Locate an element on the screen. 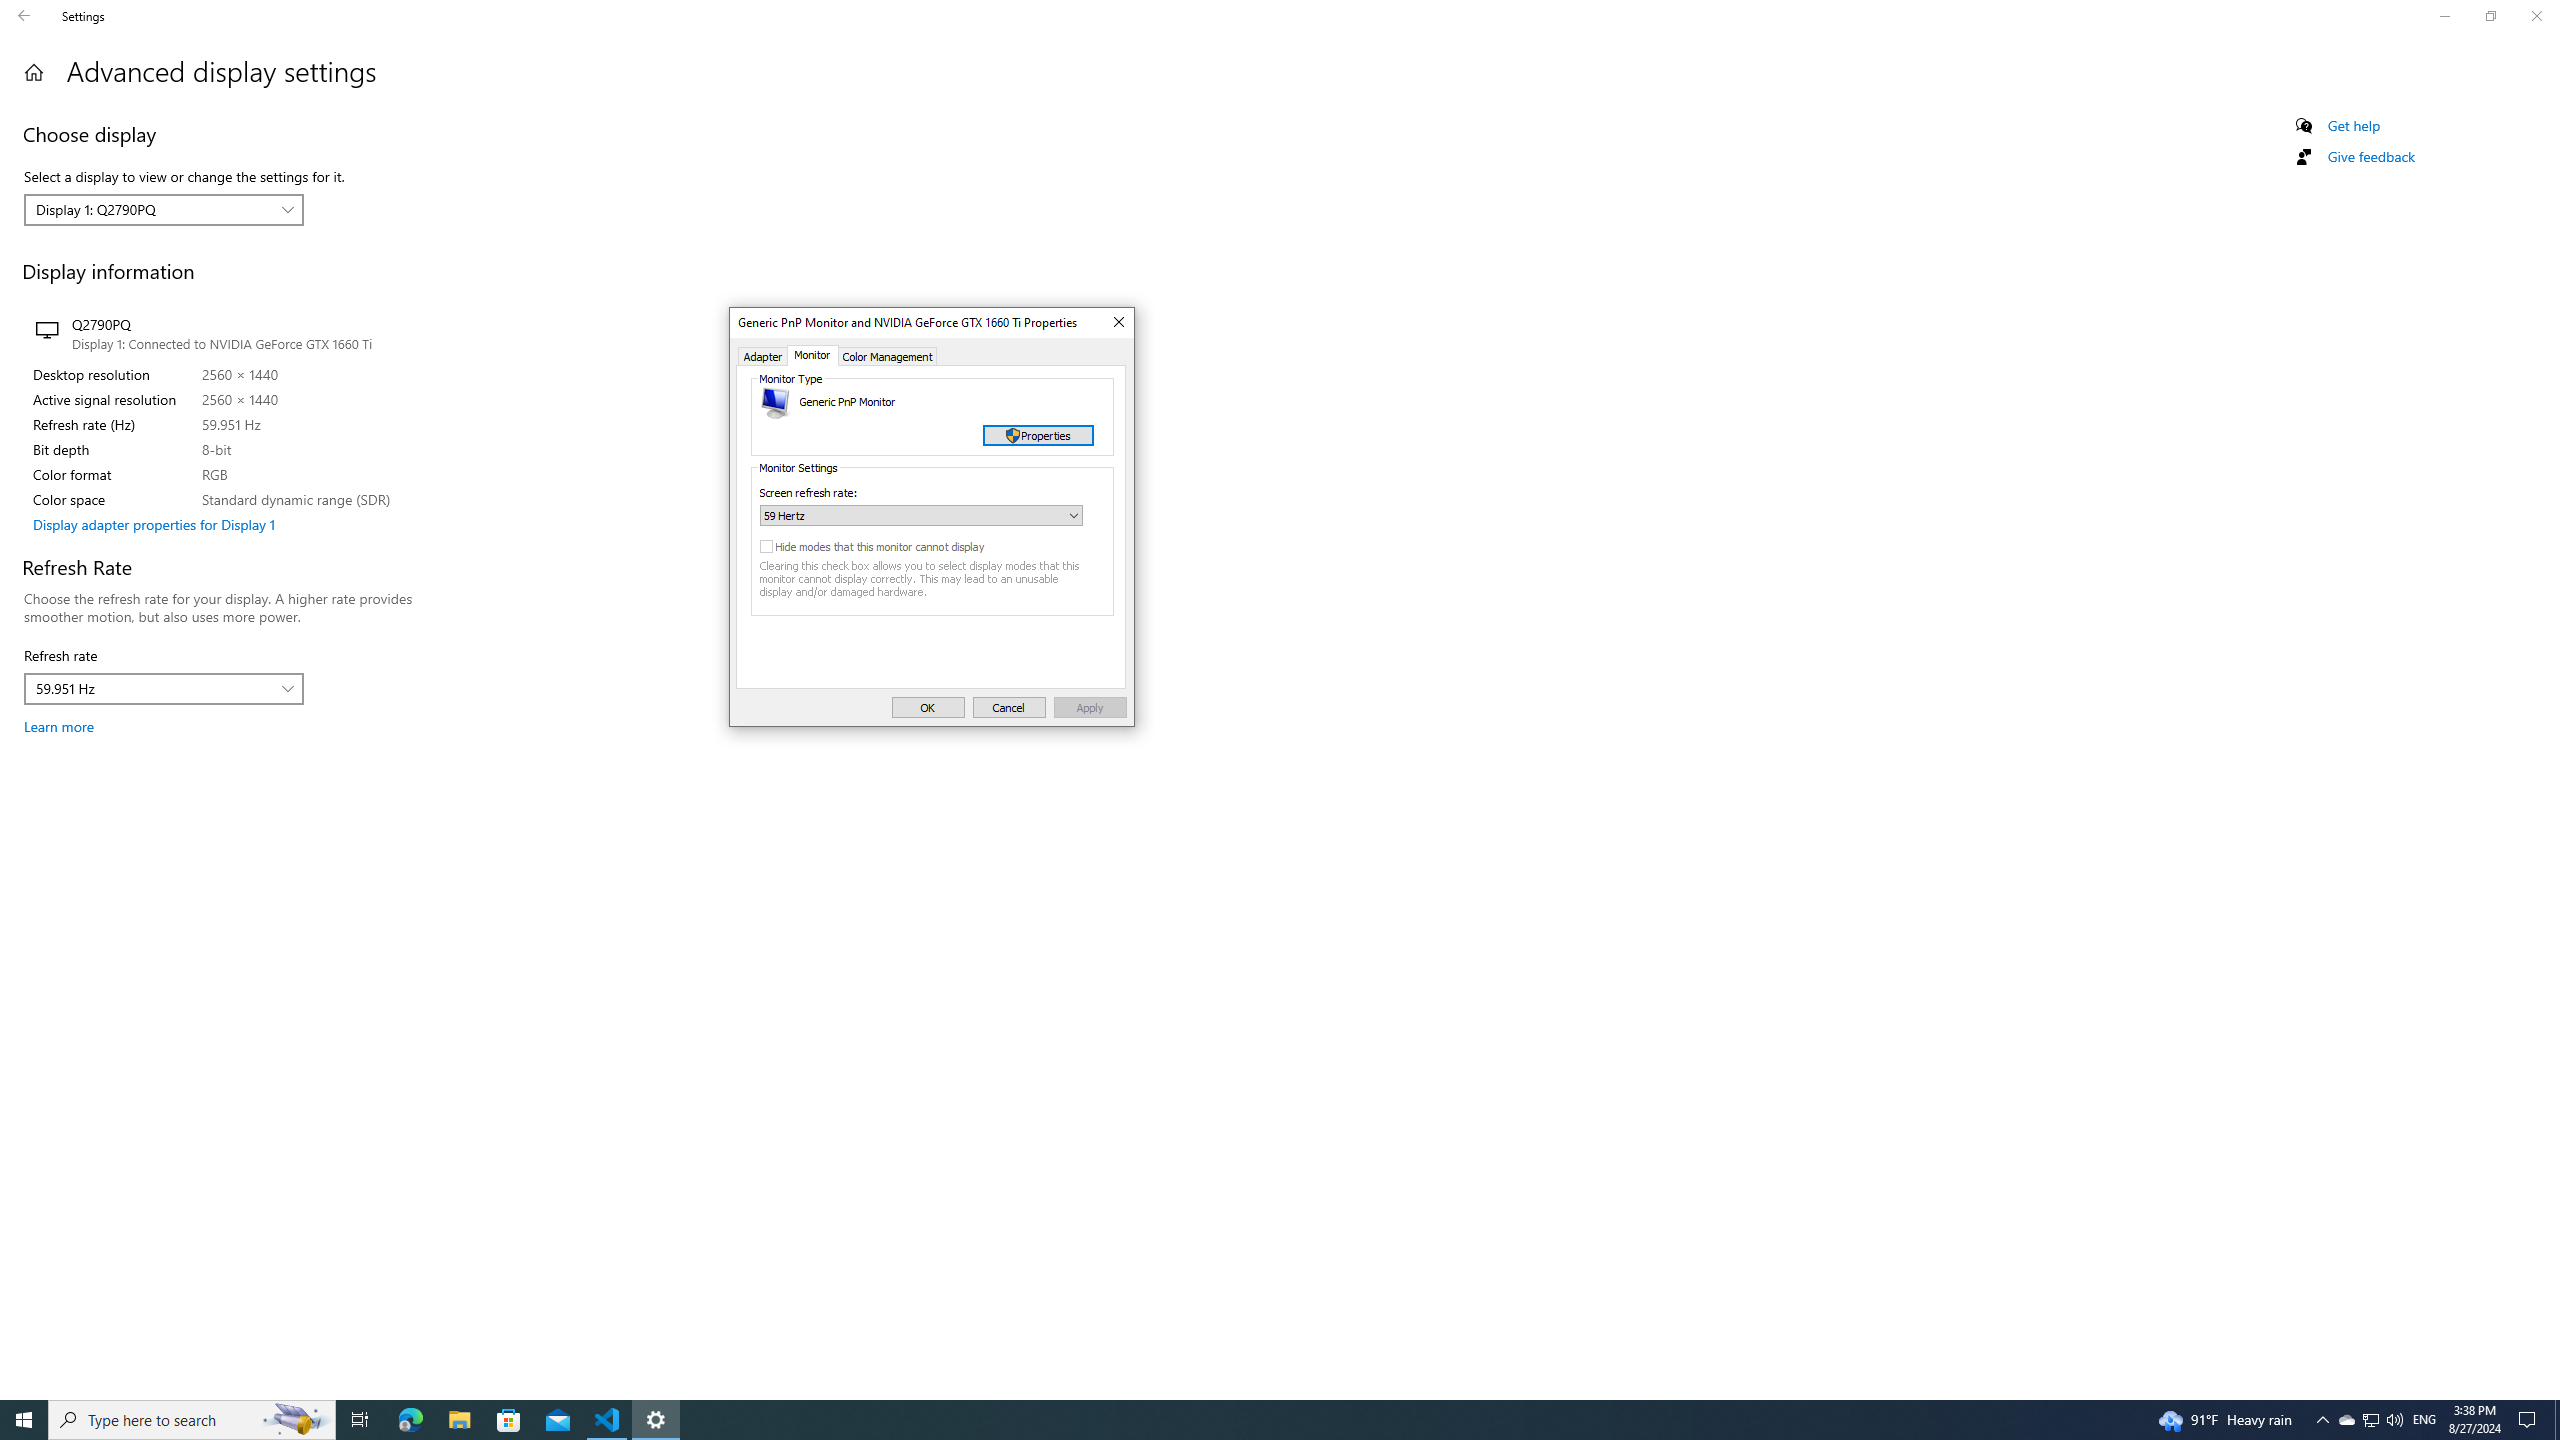 The image size is (2560, 1440). Hide modes that this monitor cannot display is located at coordinates (894, 546).